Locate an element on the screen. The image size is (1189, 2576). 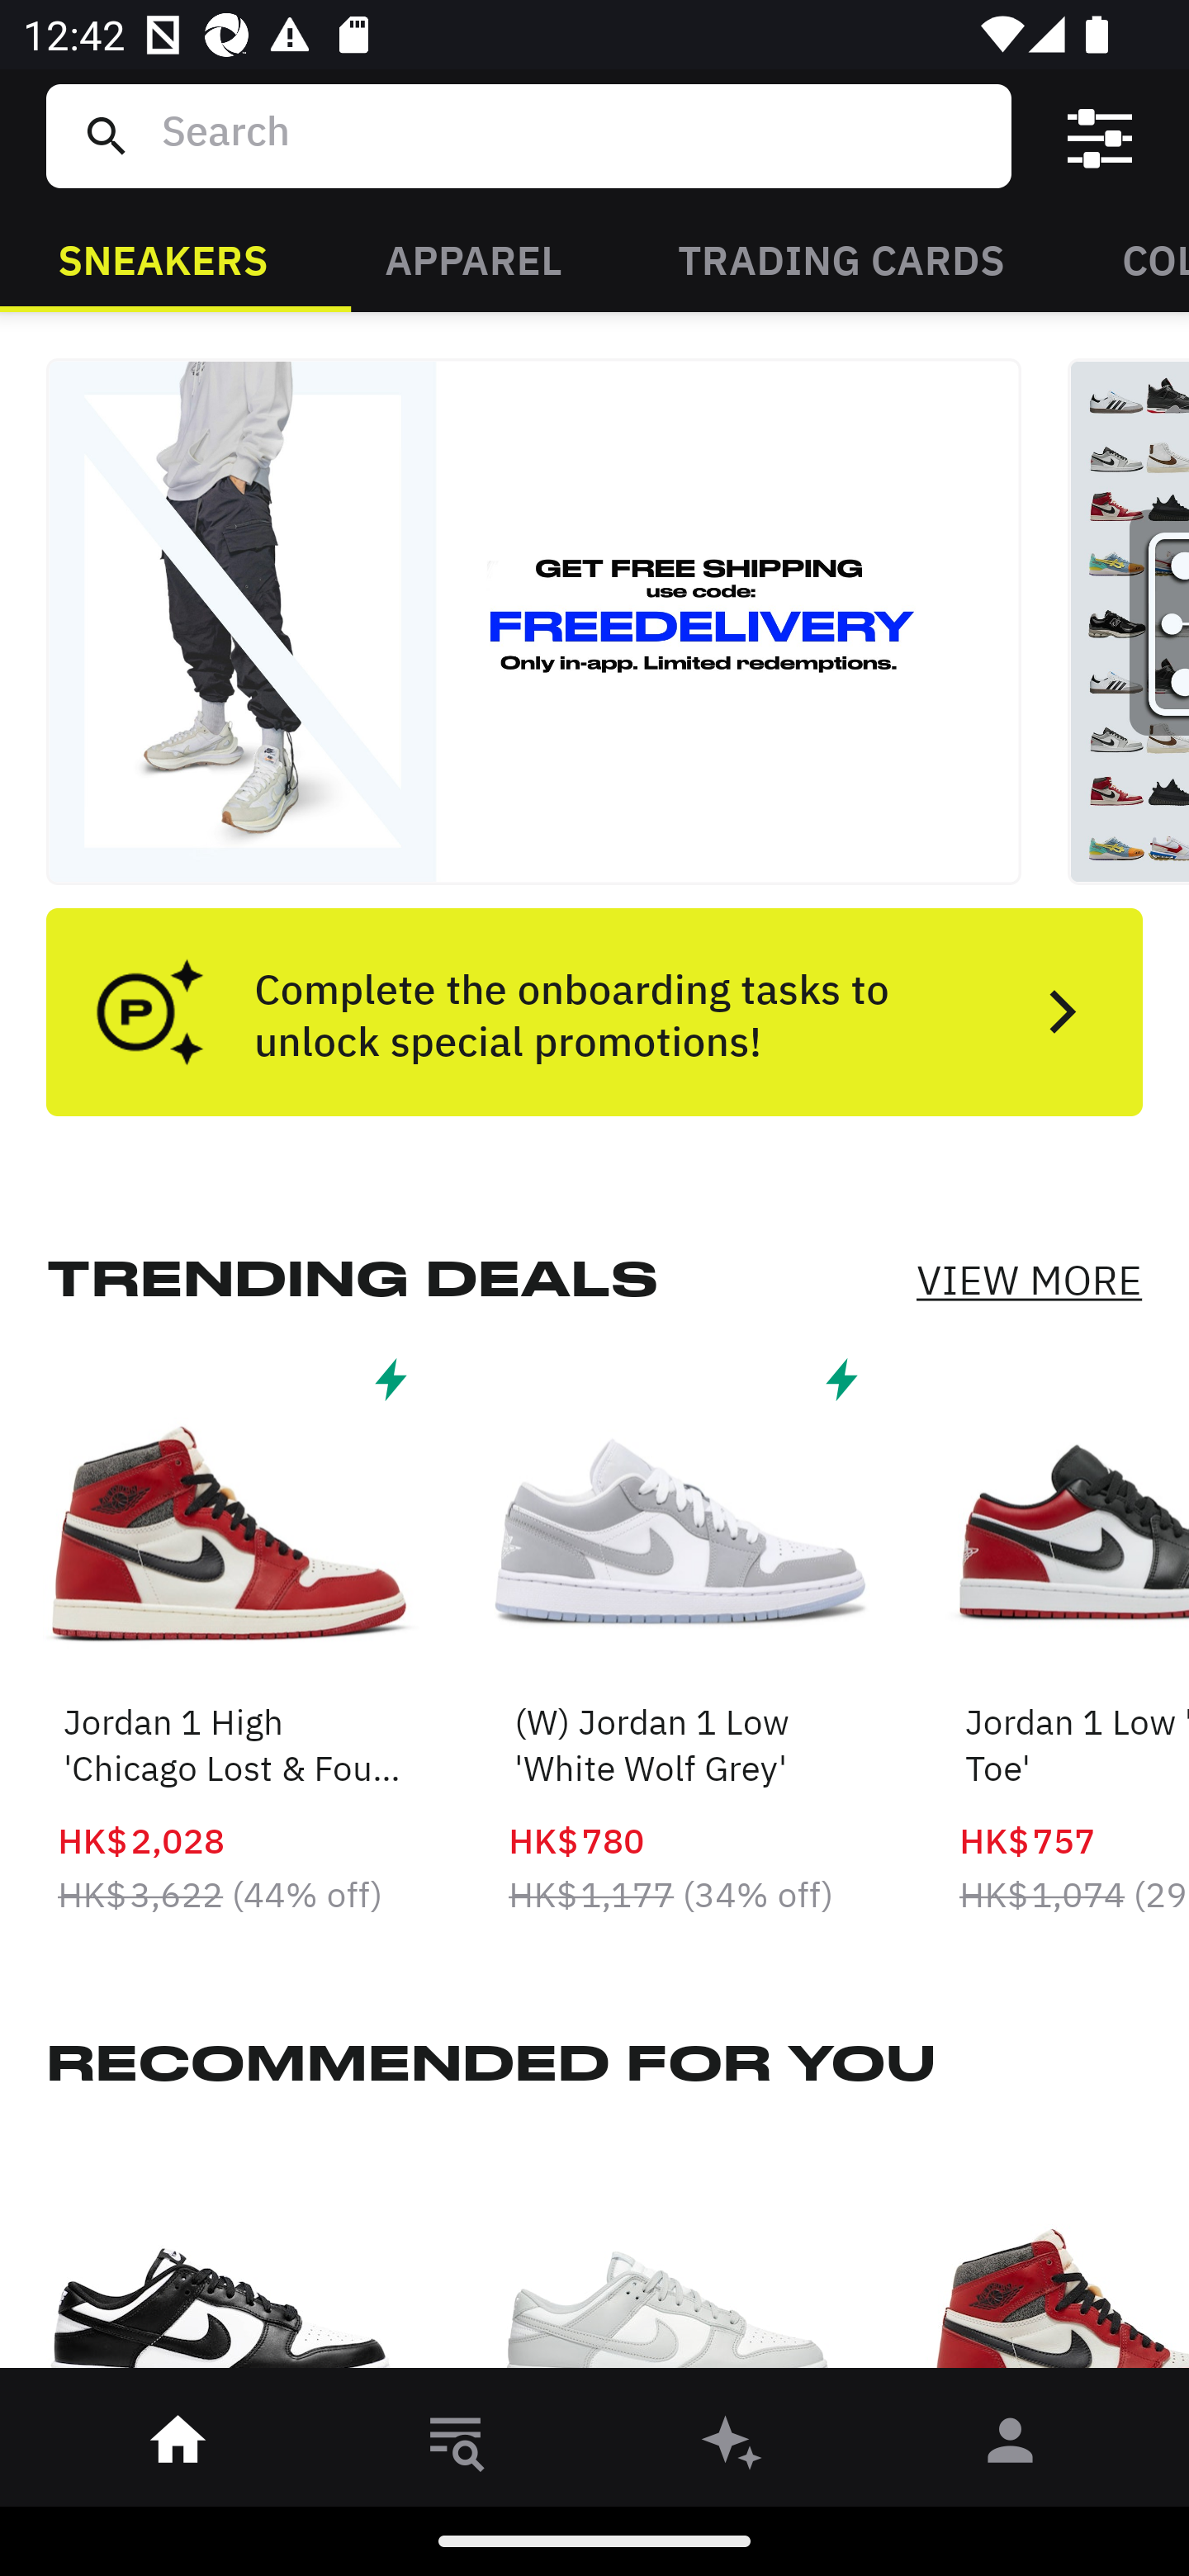
SNEAKERS is located at coordinates (163, 258).